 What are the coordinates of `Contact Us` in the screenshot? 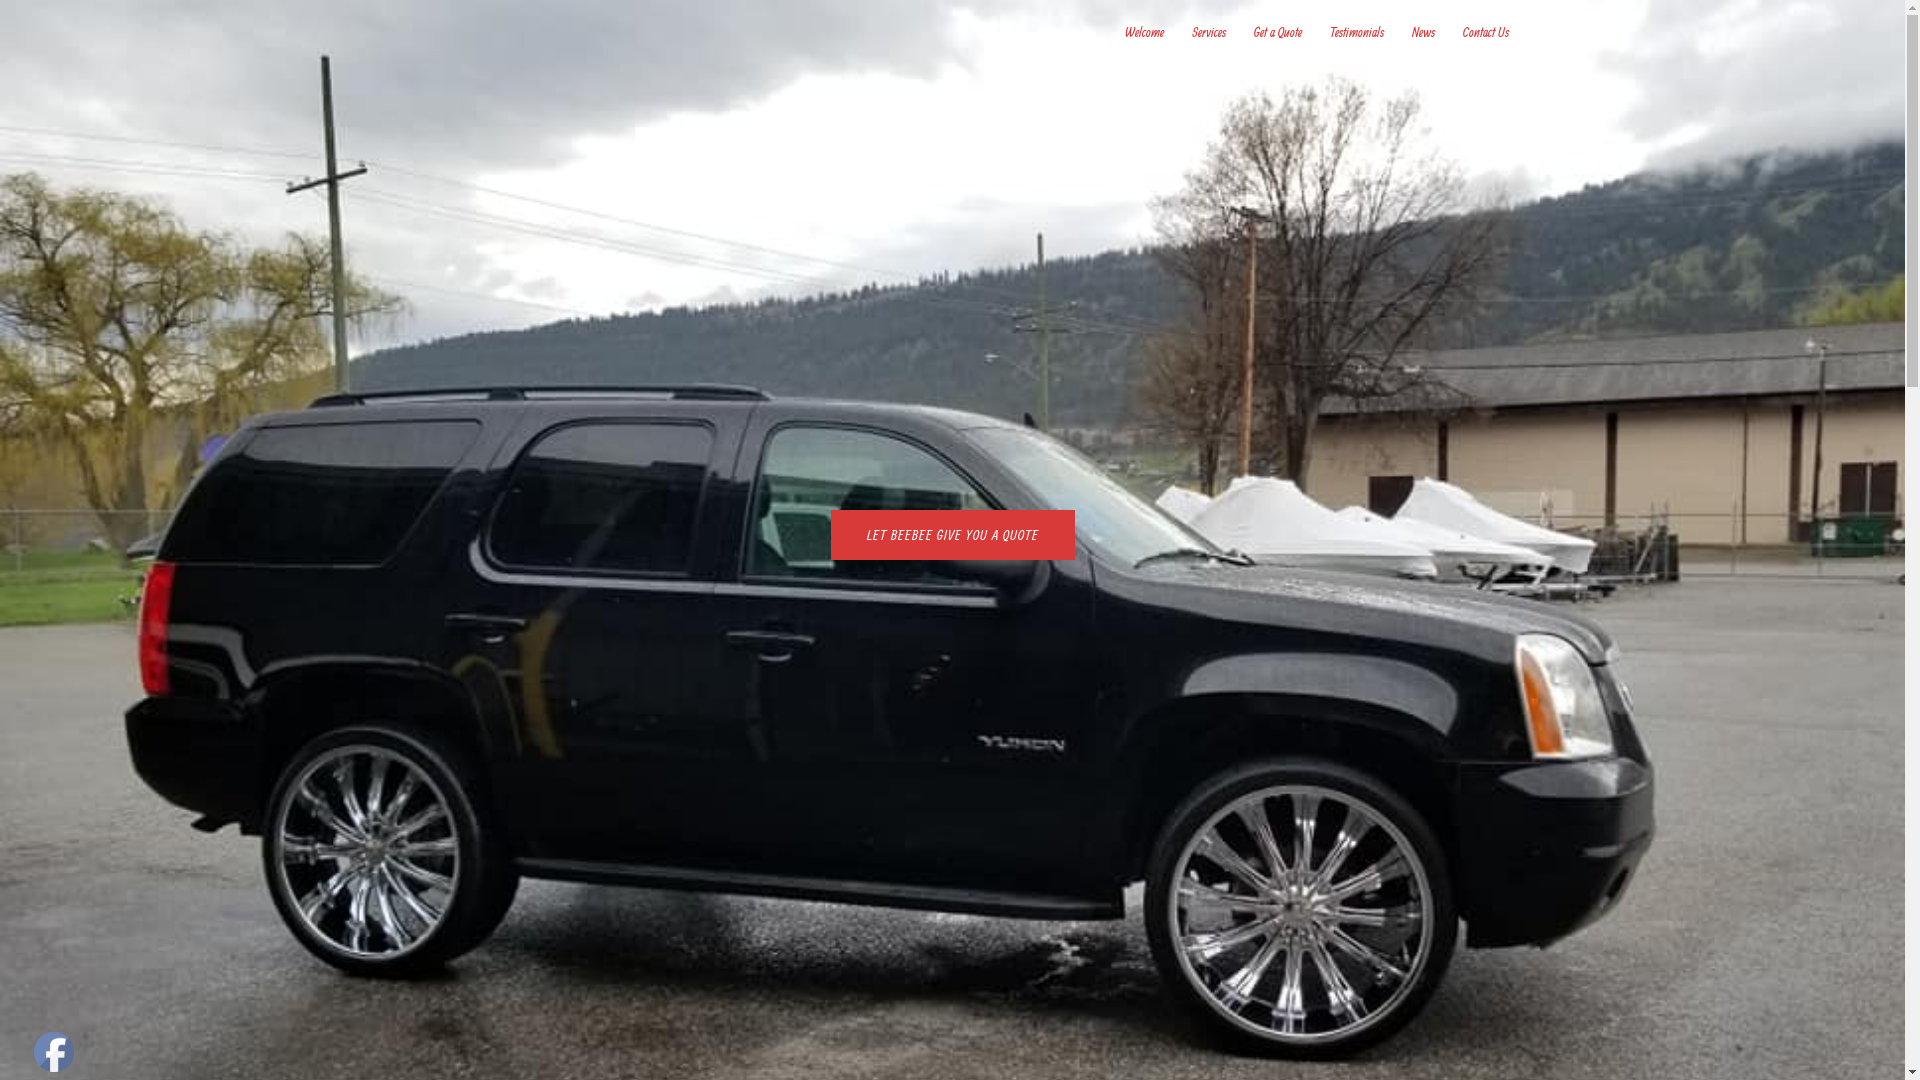 It's located at (1485, 33).